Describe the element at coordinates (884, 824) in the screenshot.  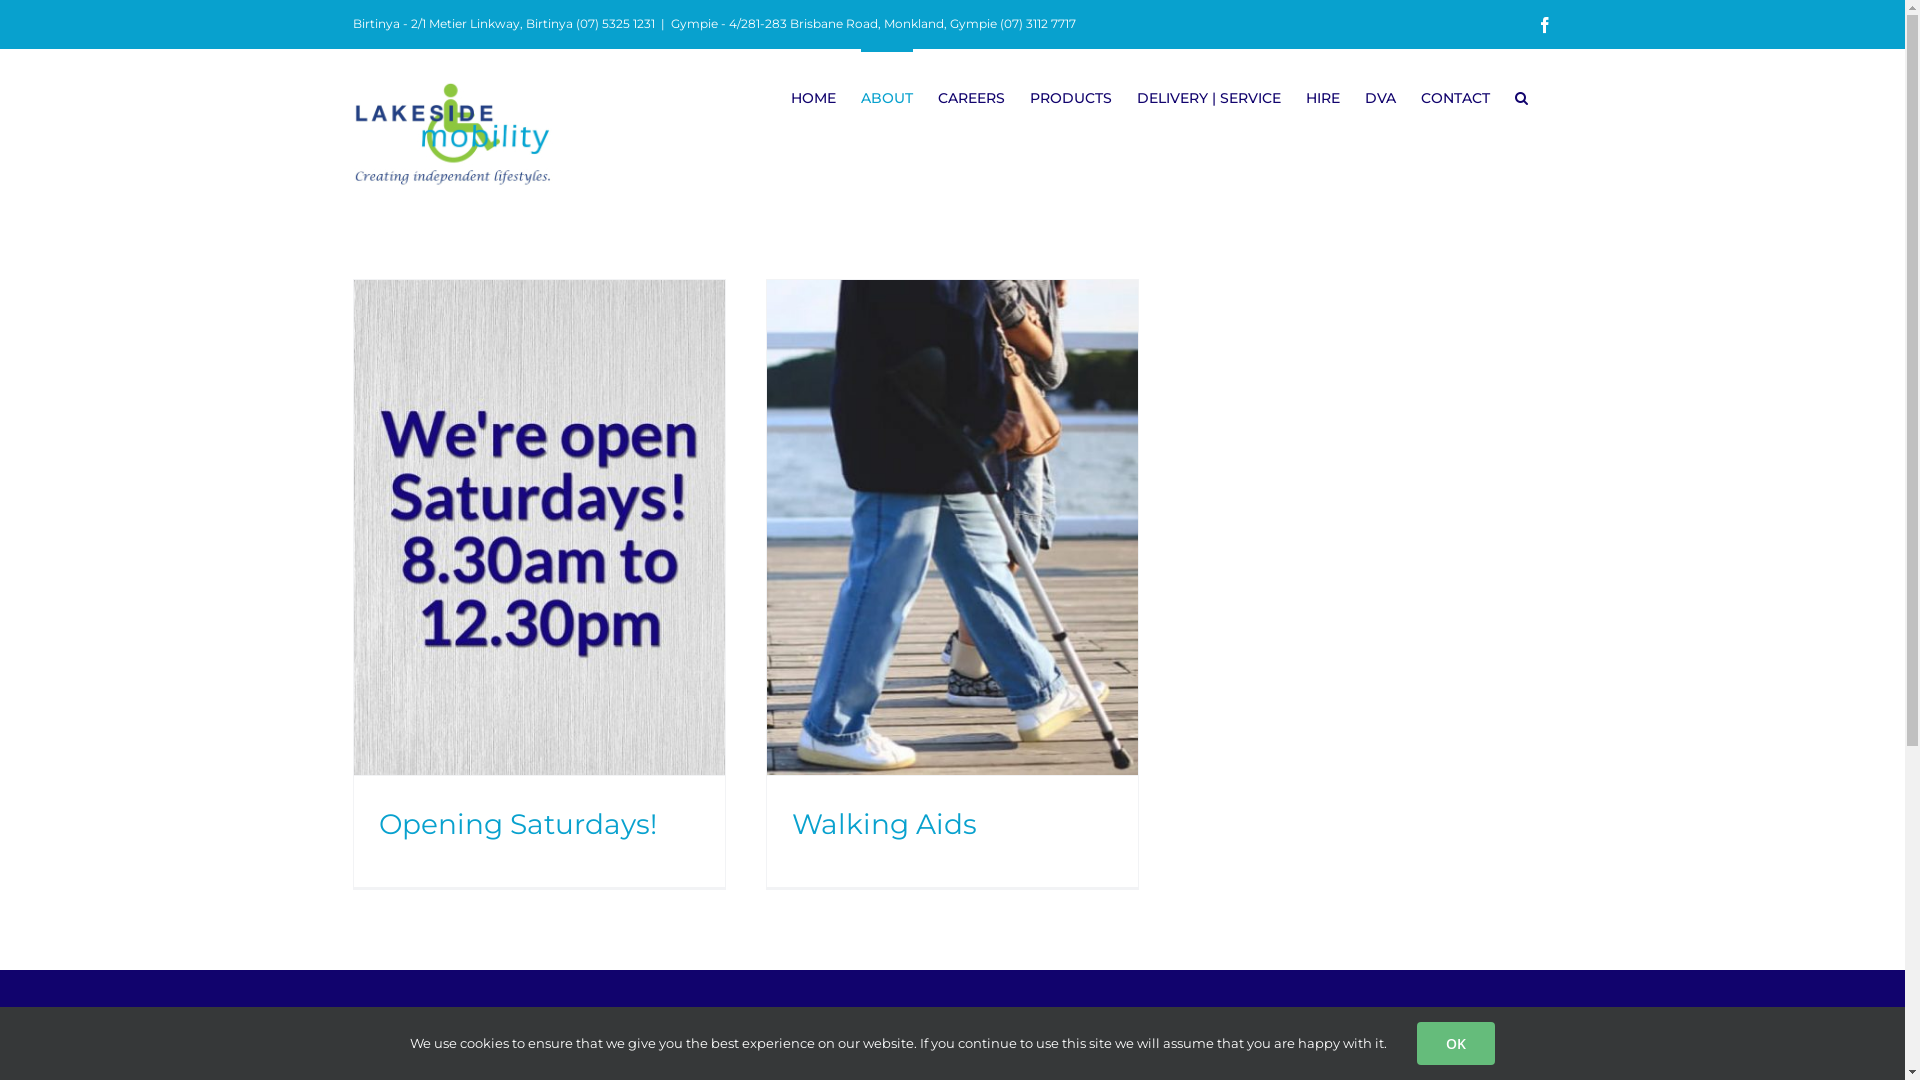
I see `Walking Aids` at that location.